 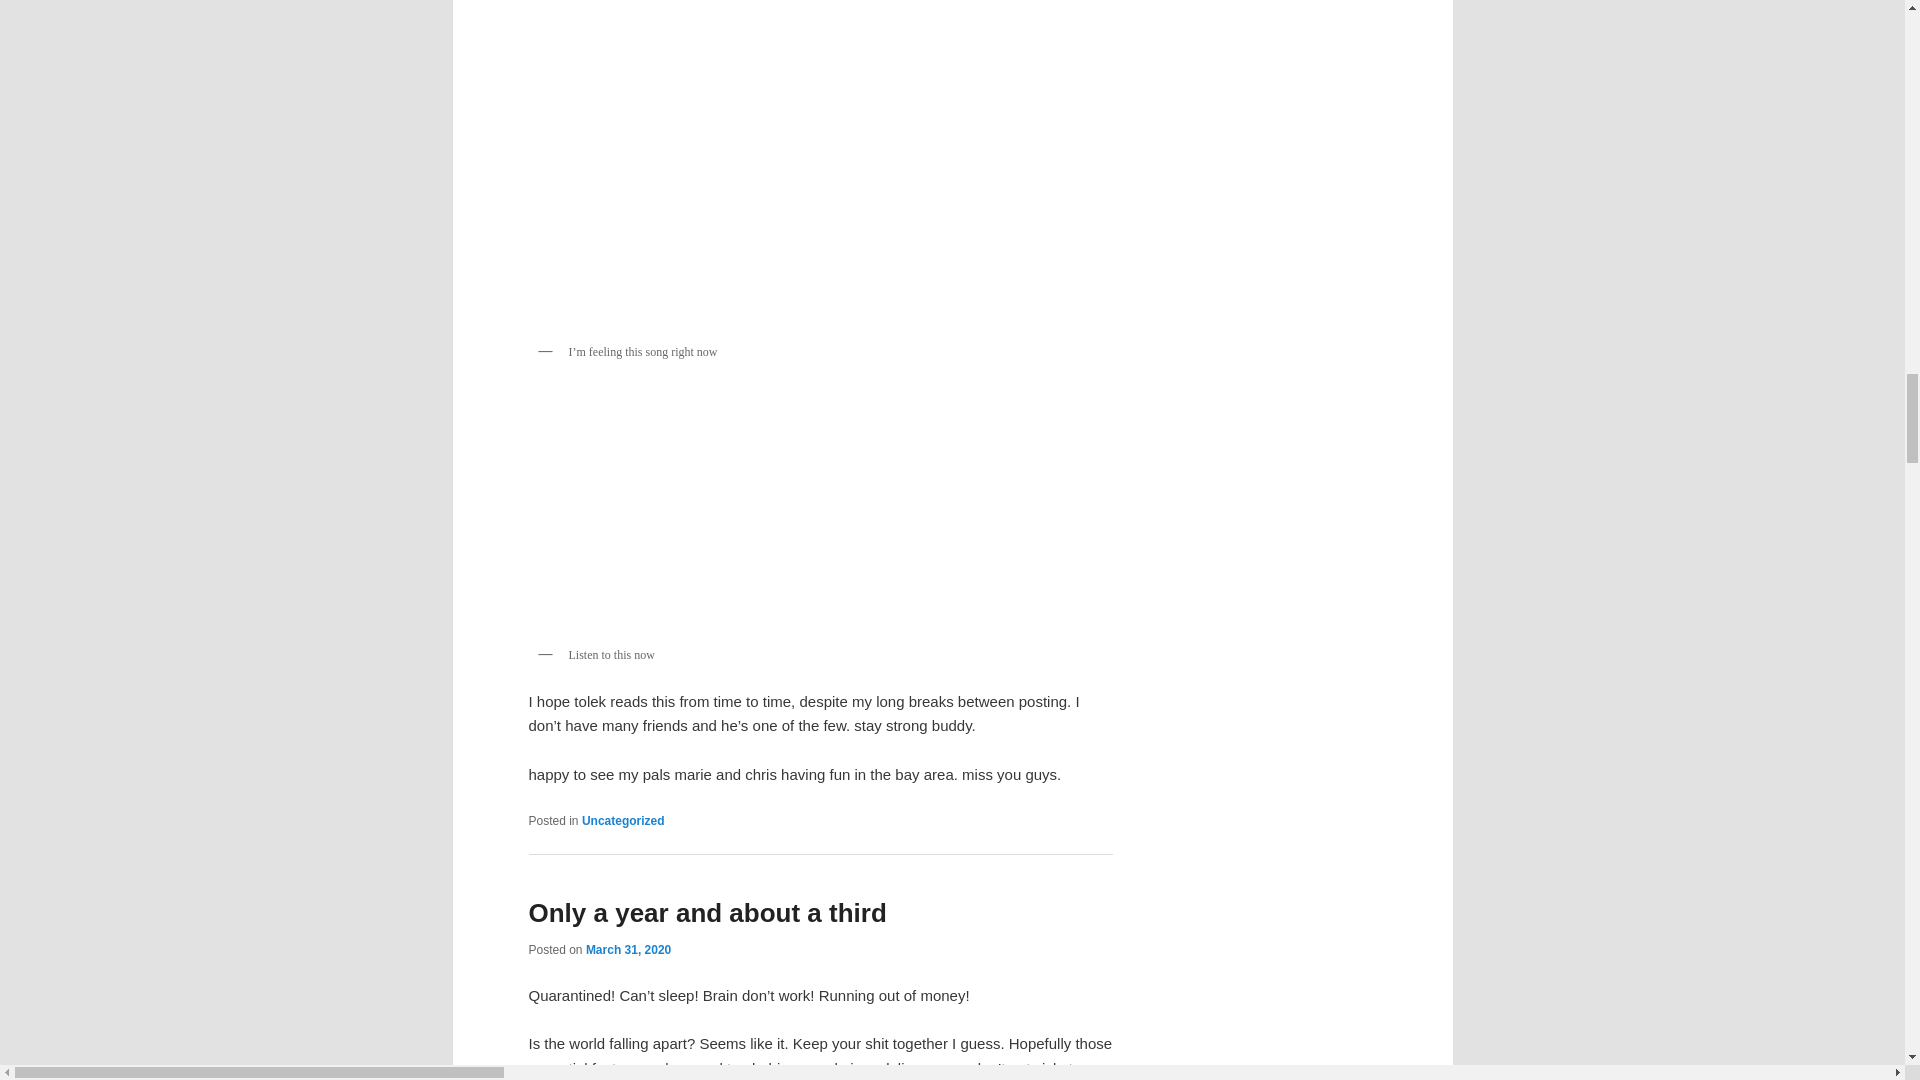 I want to click on Spotify Embed: Pretending to be People, so click(x=820, y=512).